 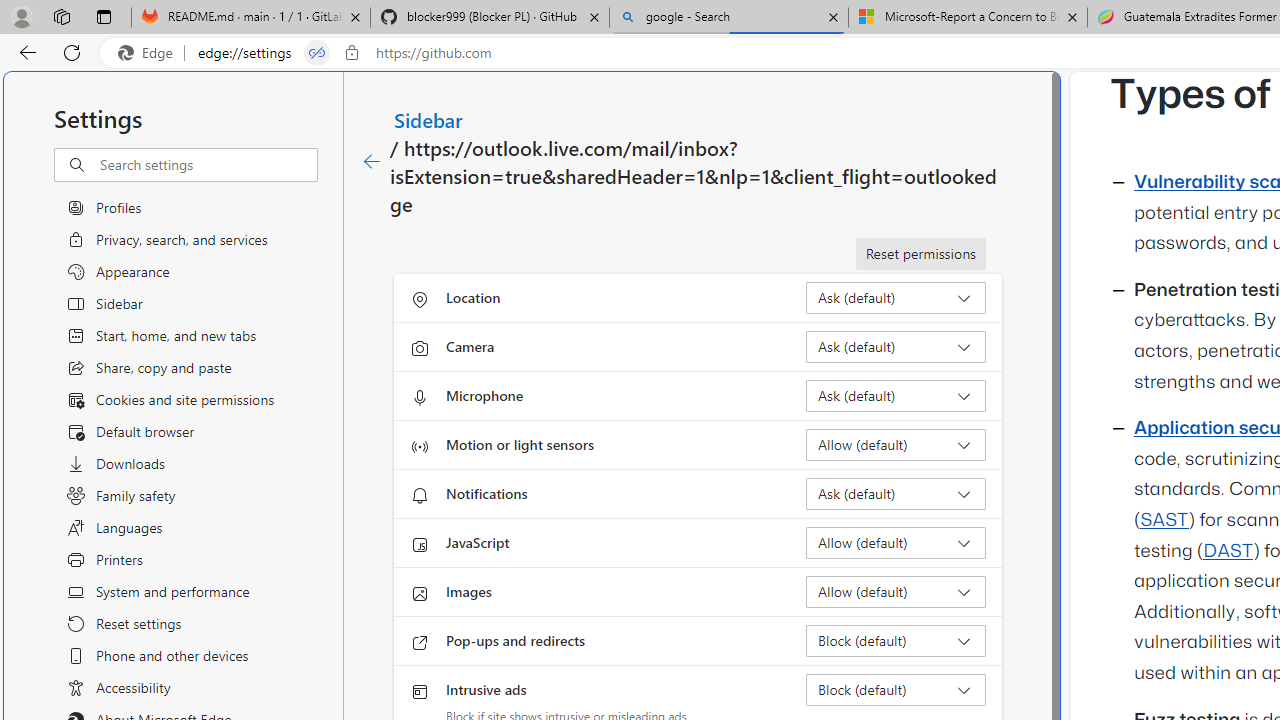 What do you see at coordinates (896, 494) in the screenshot?
I see `Notifications Ask (default)` at bounding box center [896, 494].